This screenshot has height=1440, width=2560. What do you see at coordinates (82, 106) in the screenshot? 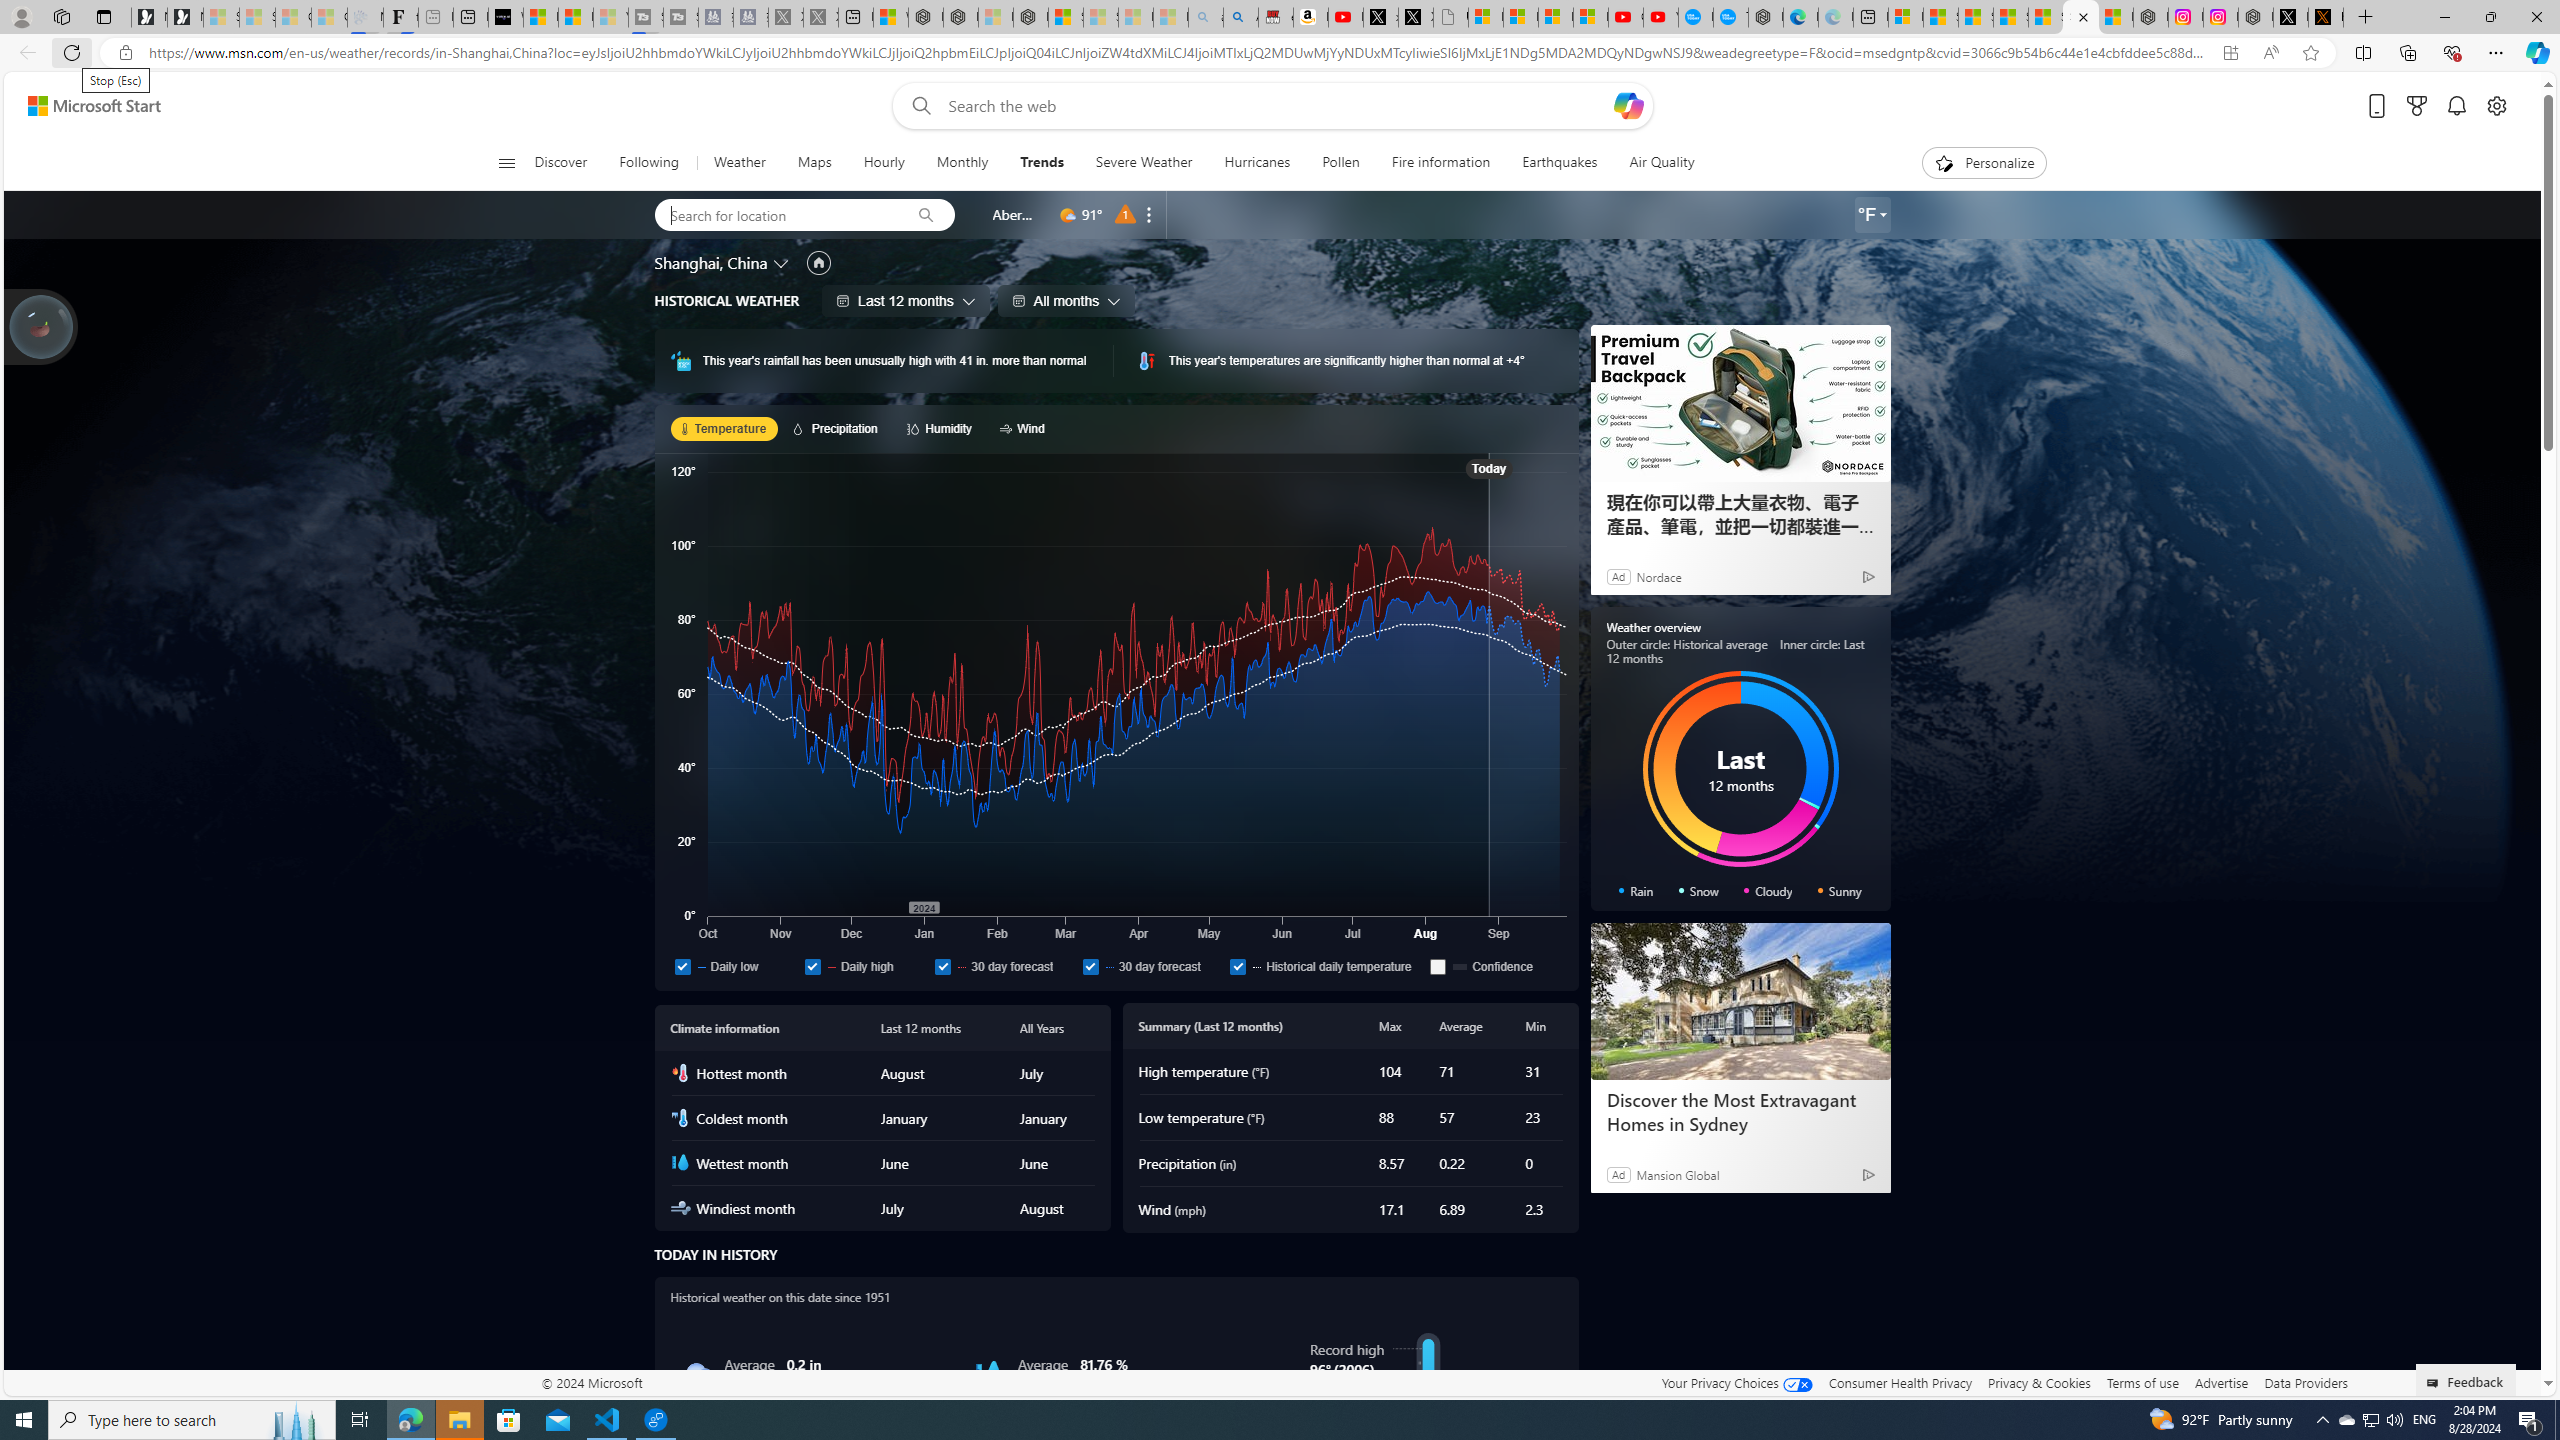
I see `Skip to footer` at bounding box center [82, 106].